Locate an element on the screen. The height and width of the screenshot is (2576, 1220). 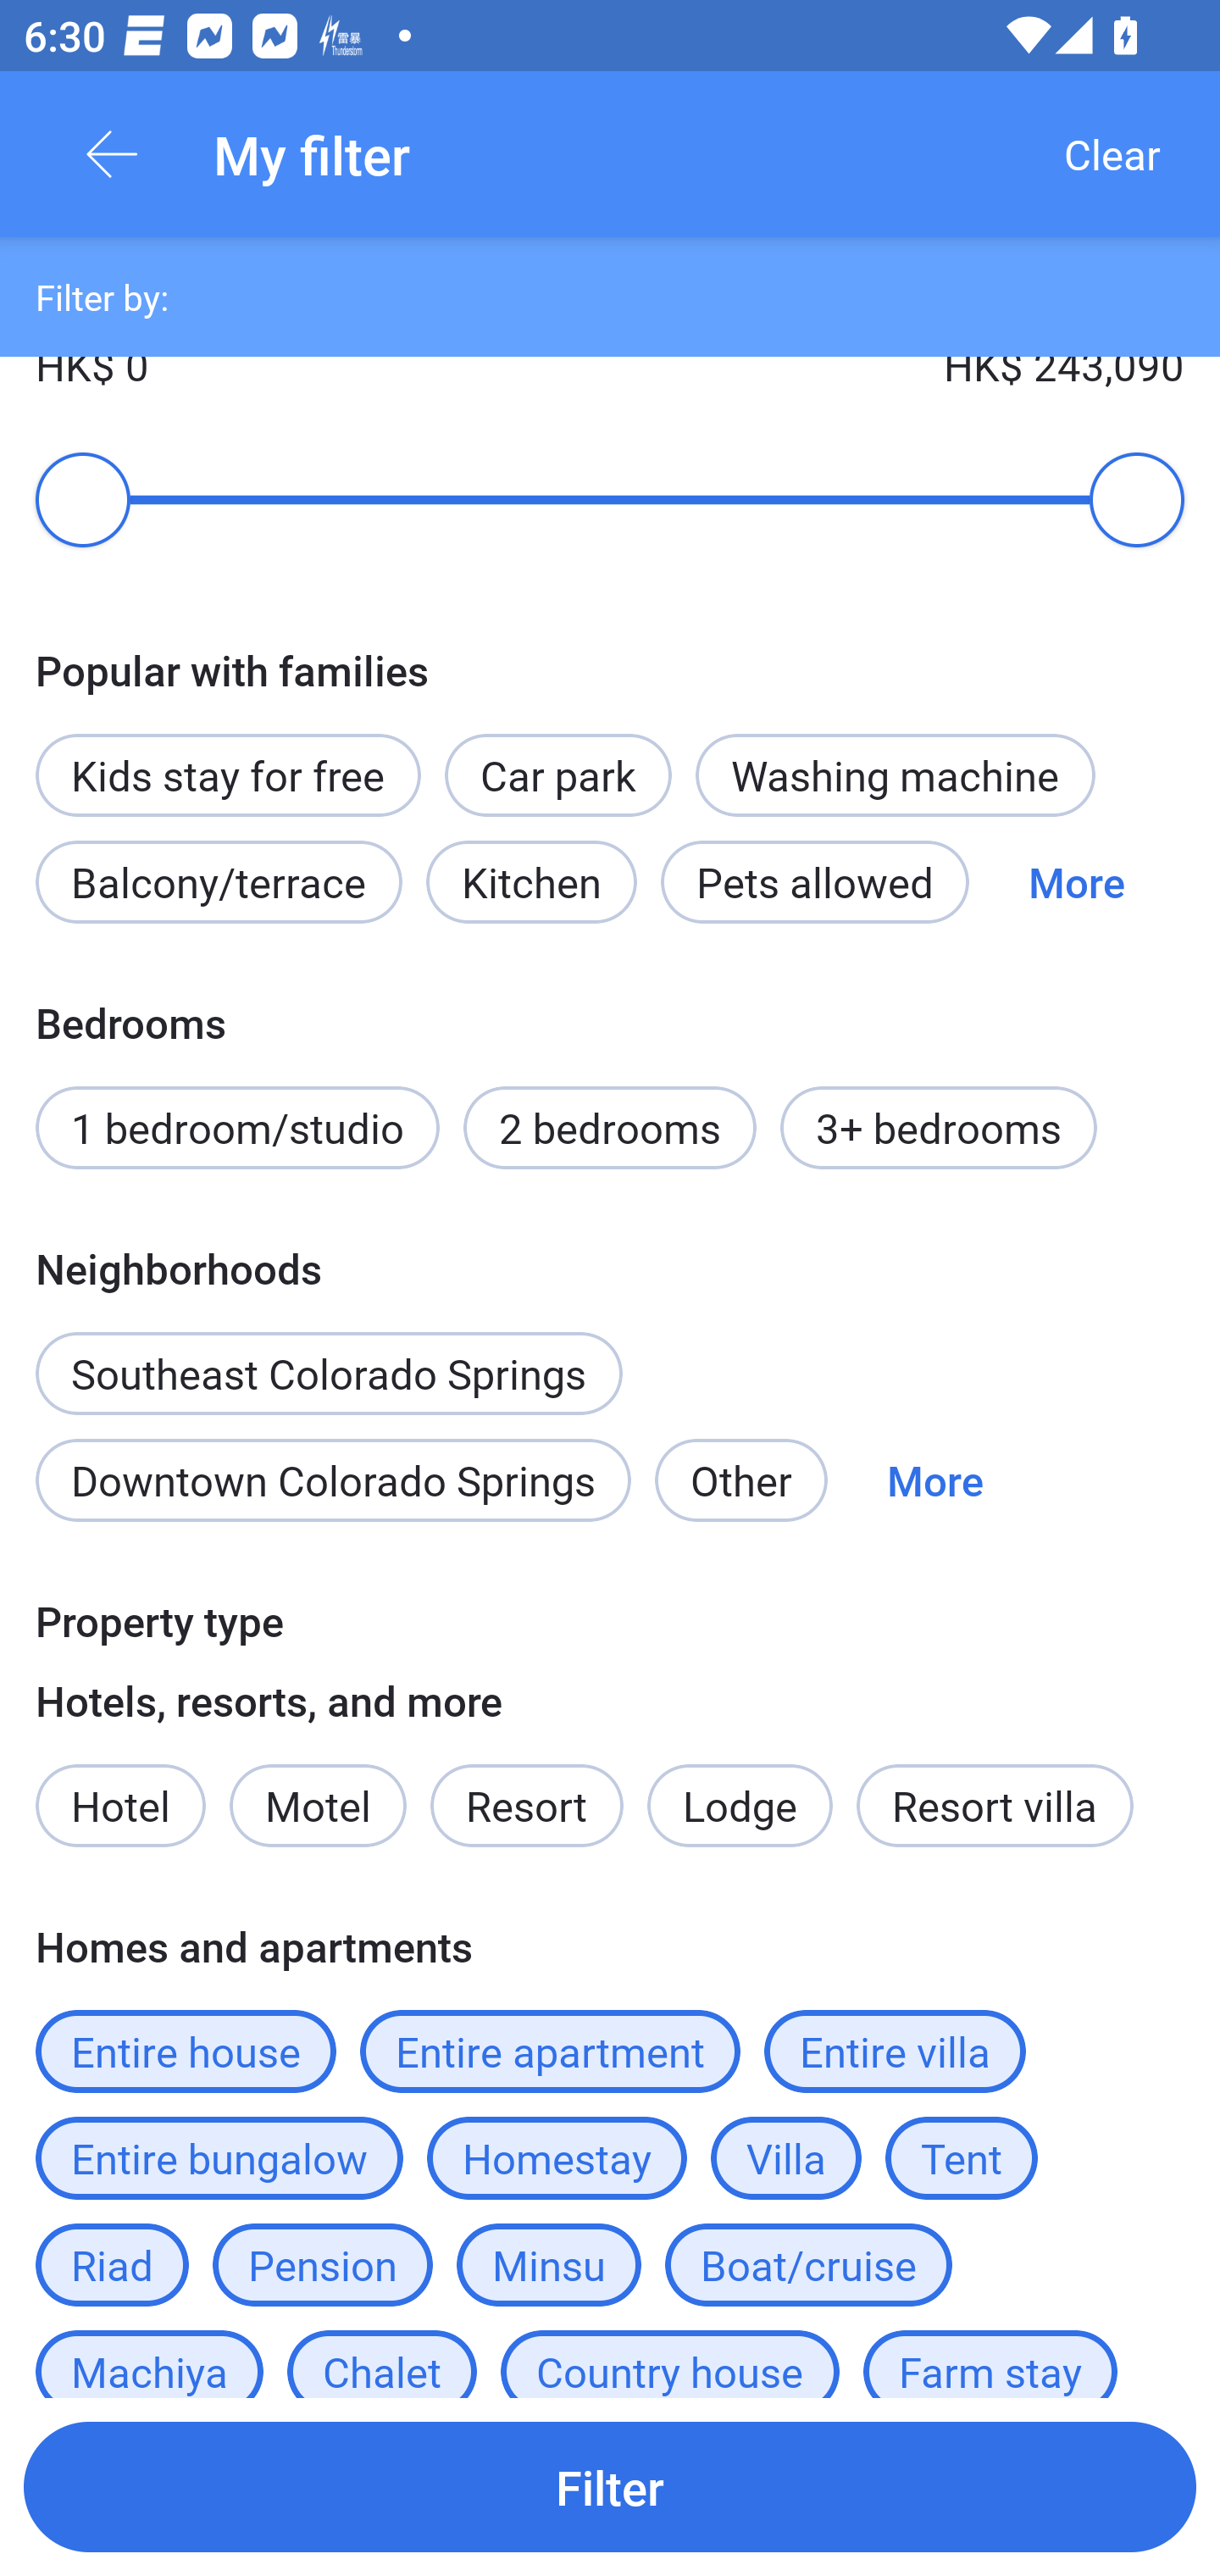
Clear is located at coordinates (1112, 154).